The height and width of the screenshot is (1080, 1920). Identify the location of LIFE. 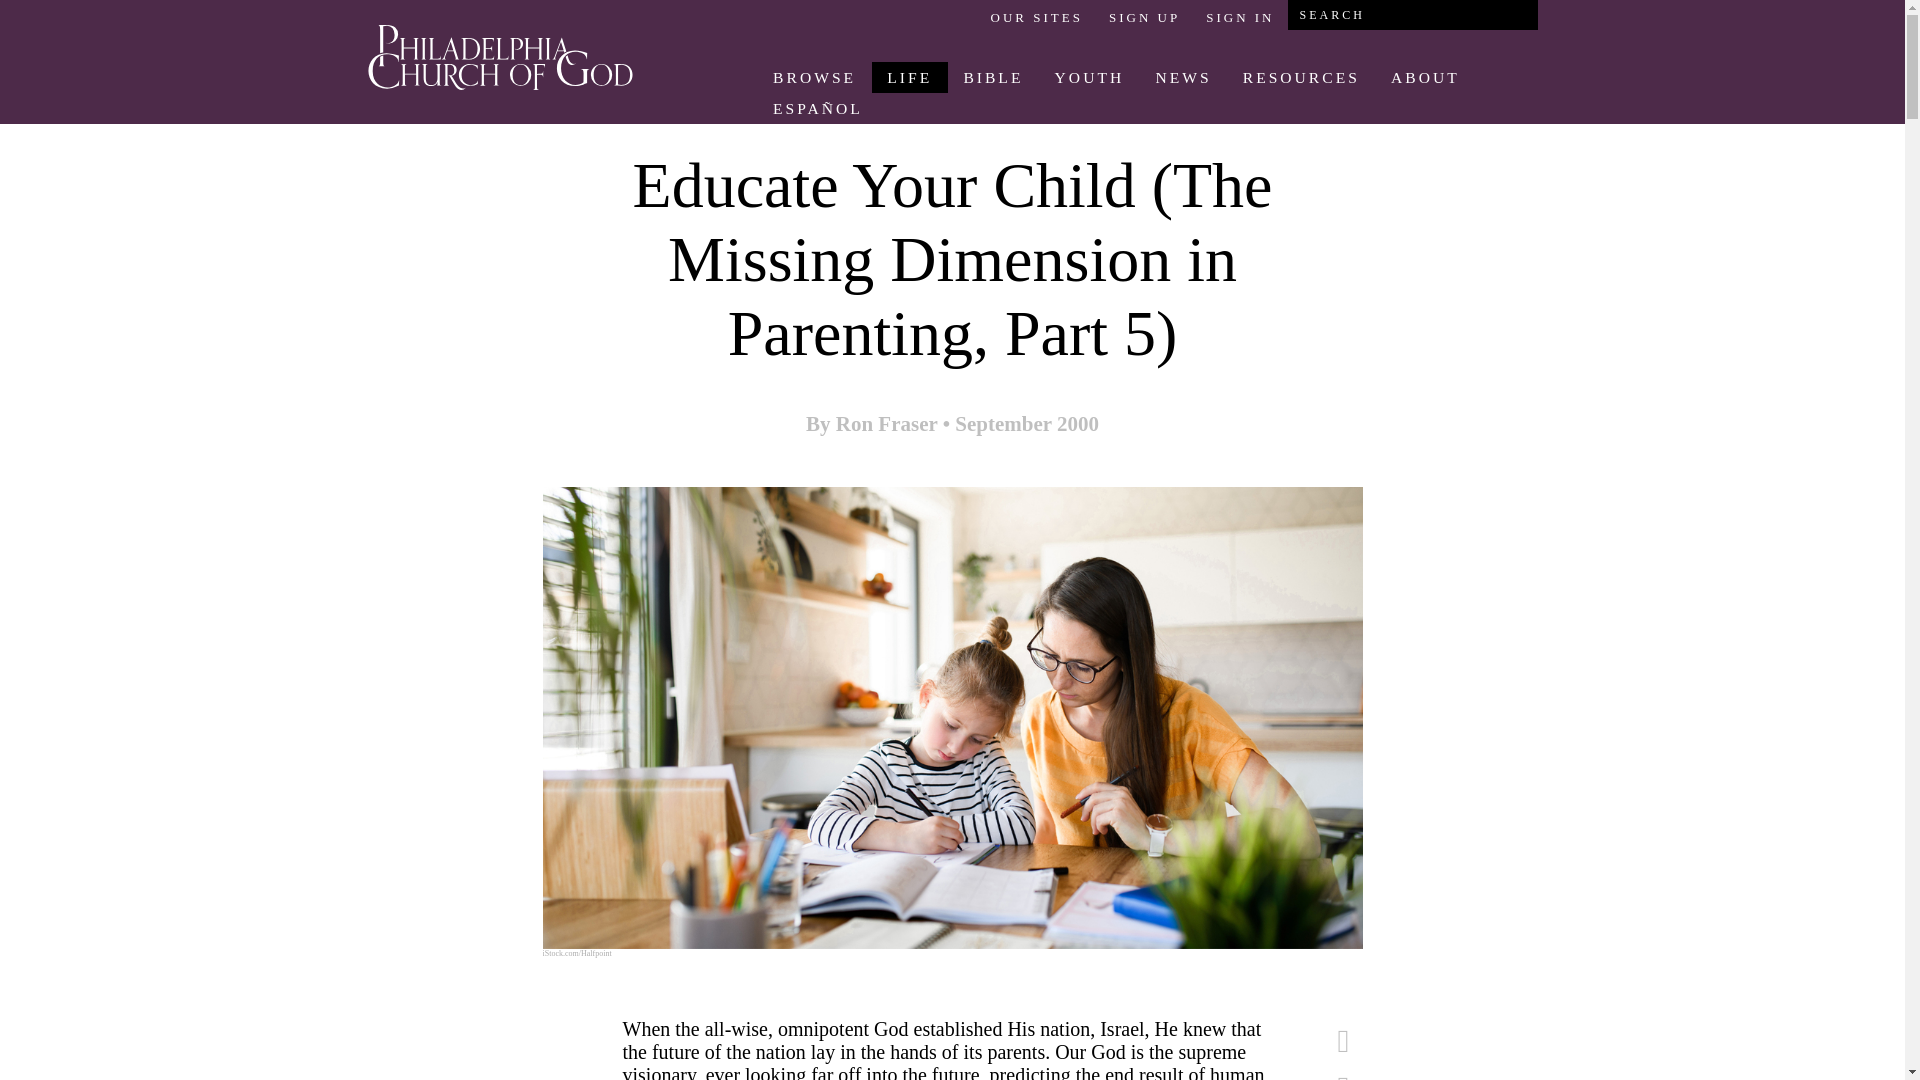
(910, 76).